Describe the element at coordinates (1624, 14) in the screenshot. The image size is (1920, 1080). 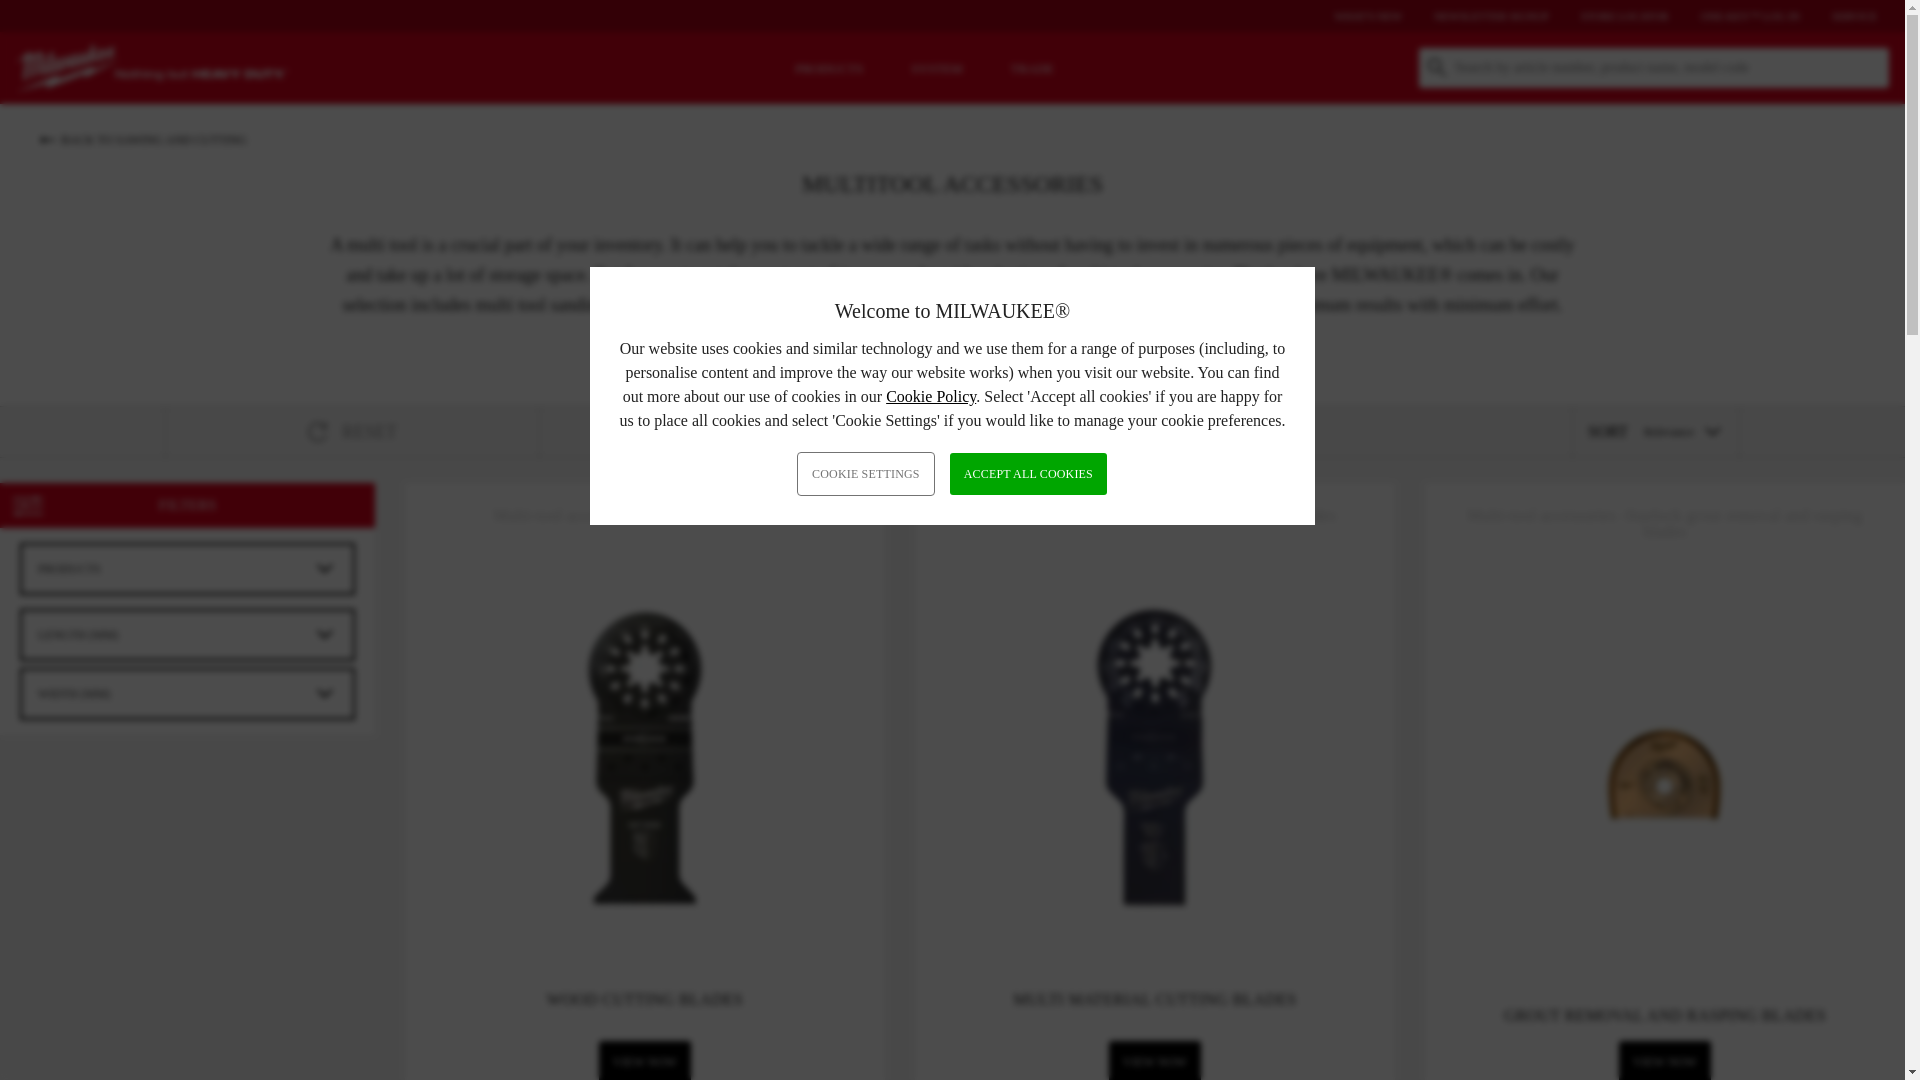
I see `STORE LOCATOR` at that location.